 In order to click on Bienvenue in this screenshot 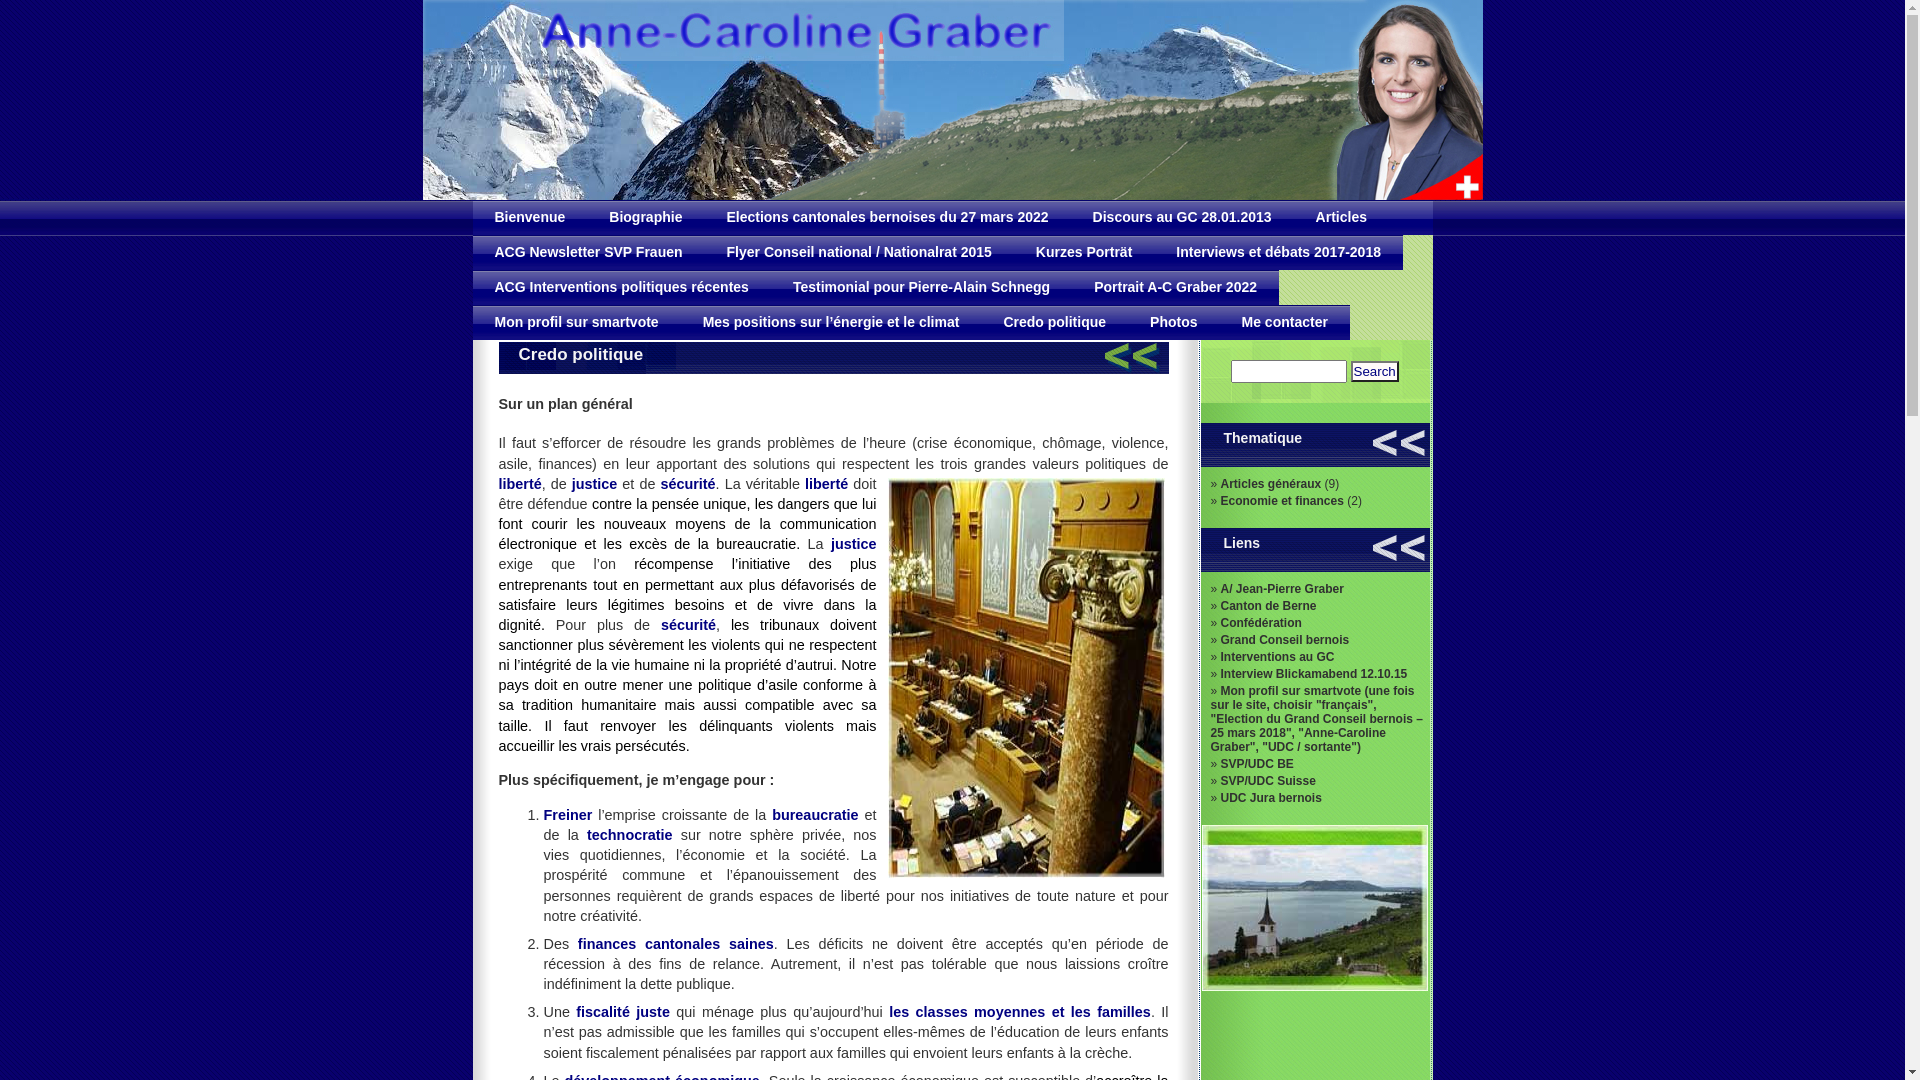, I will do `click(530, 218)`.